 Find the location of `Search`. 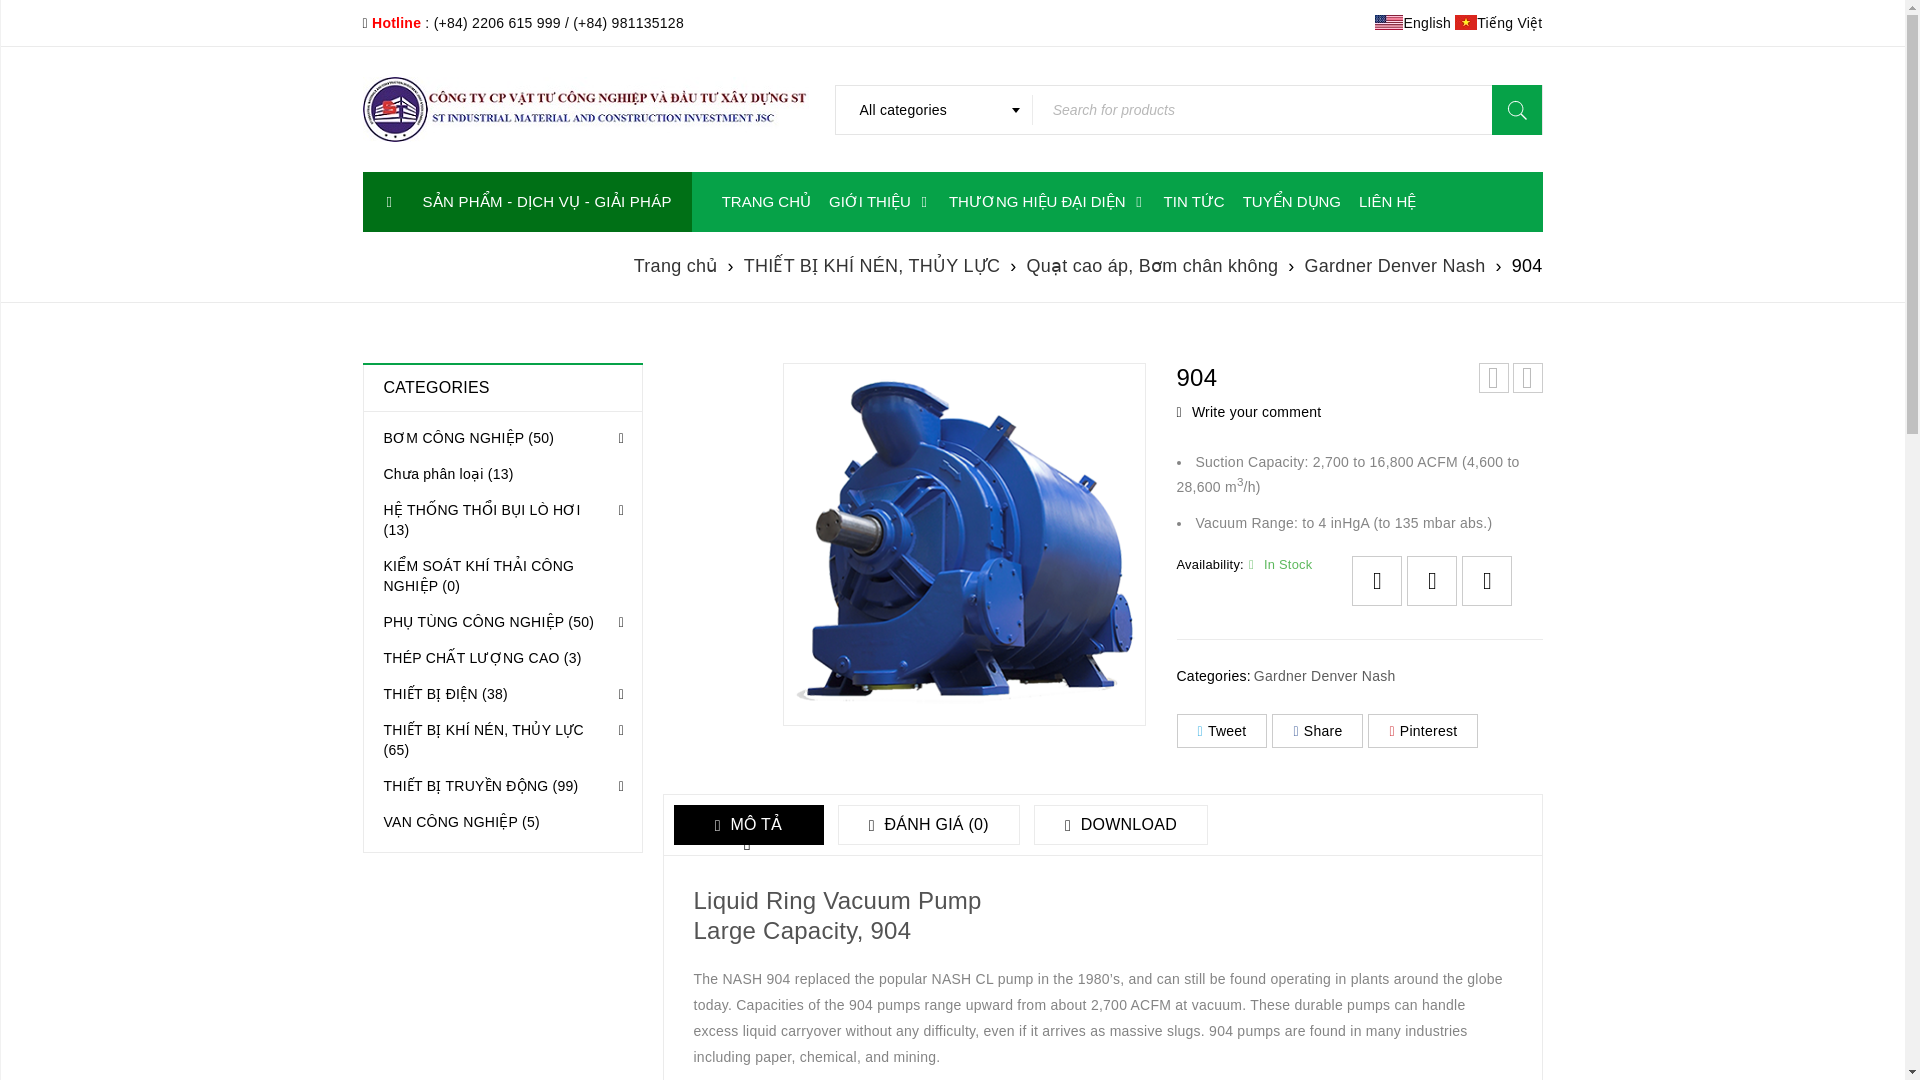

Search is located at coordinates (1516, 108).